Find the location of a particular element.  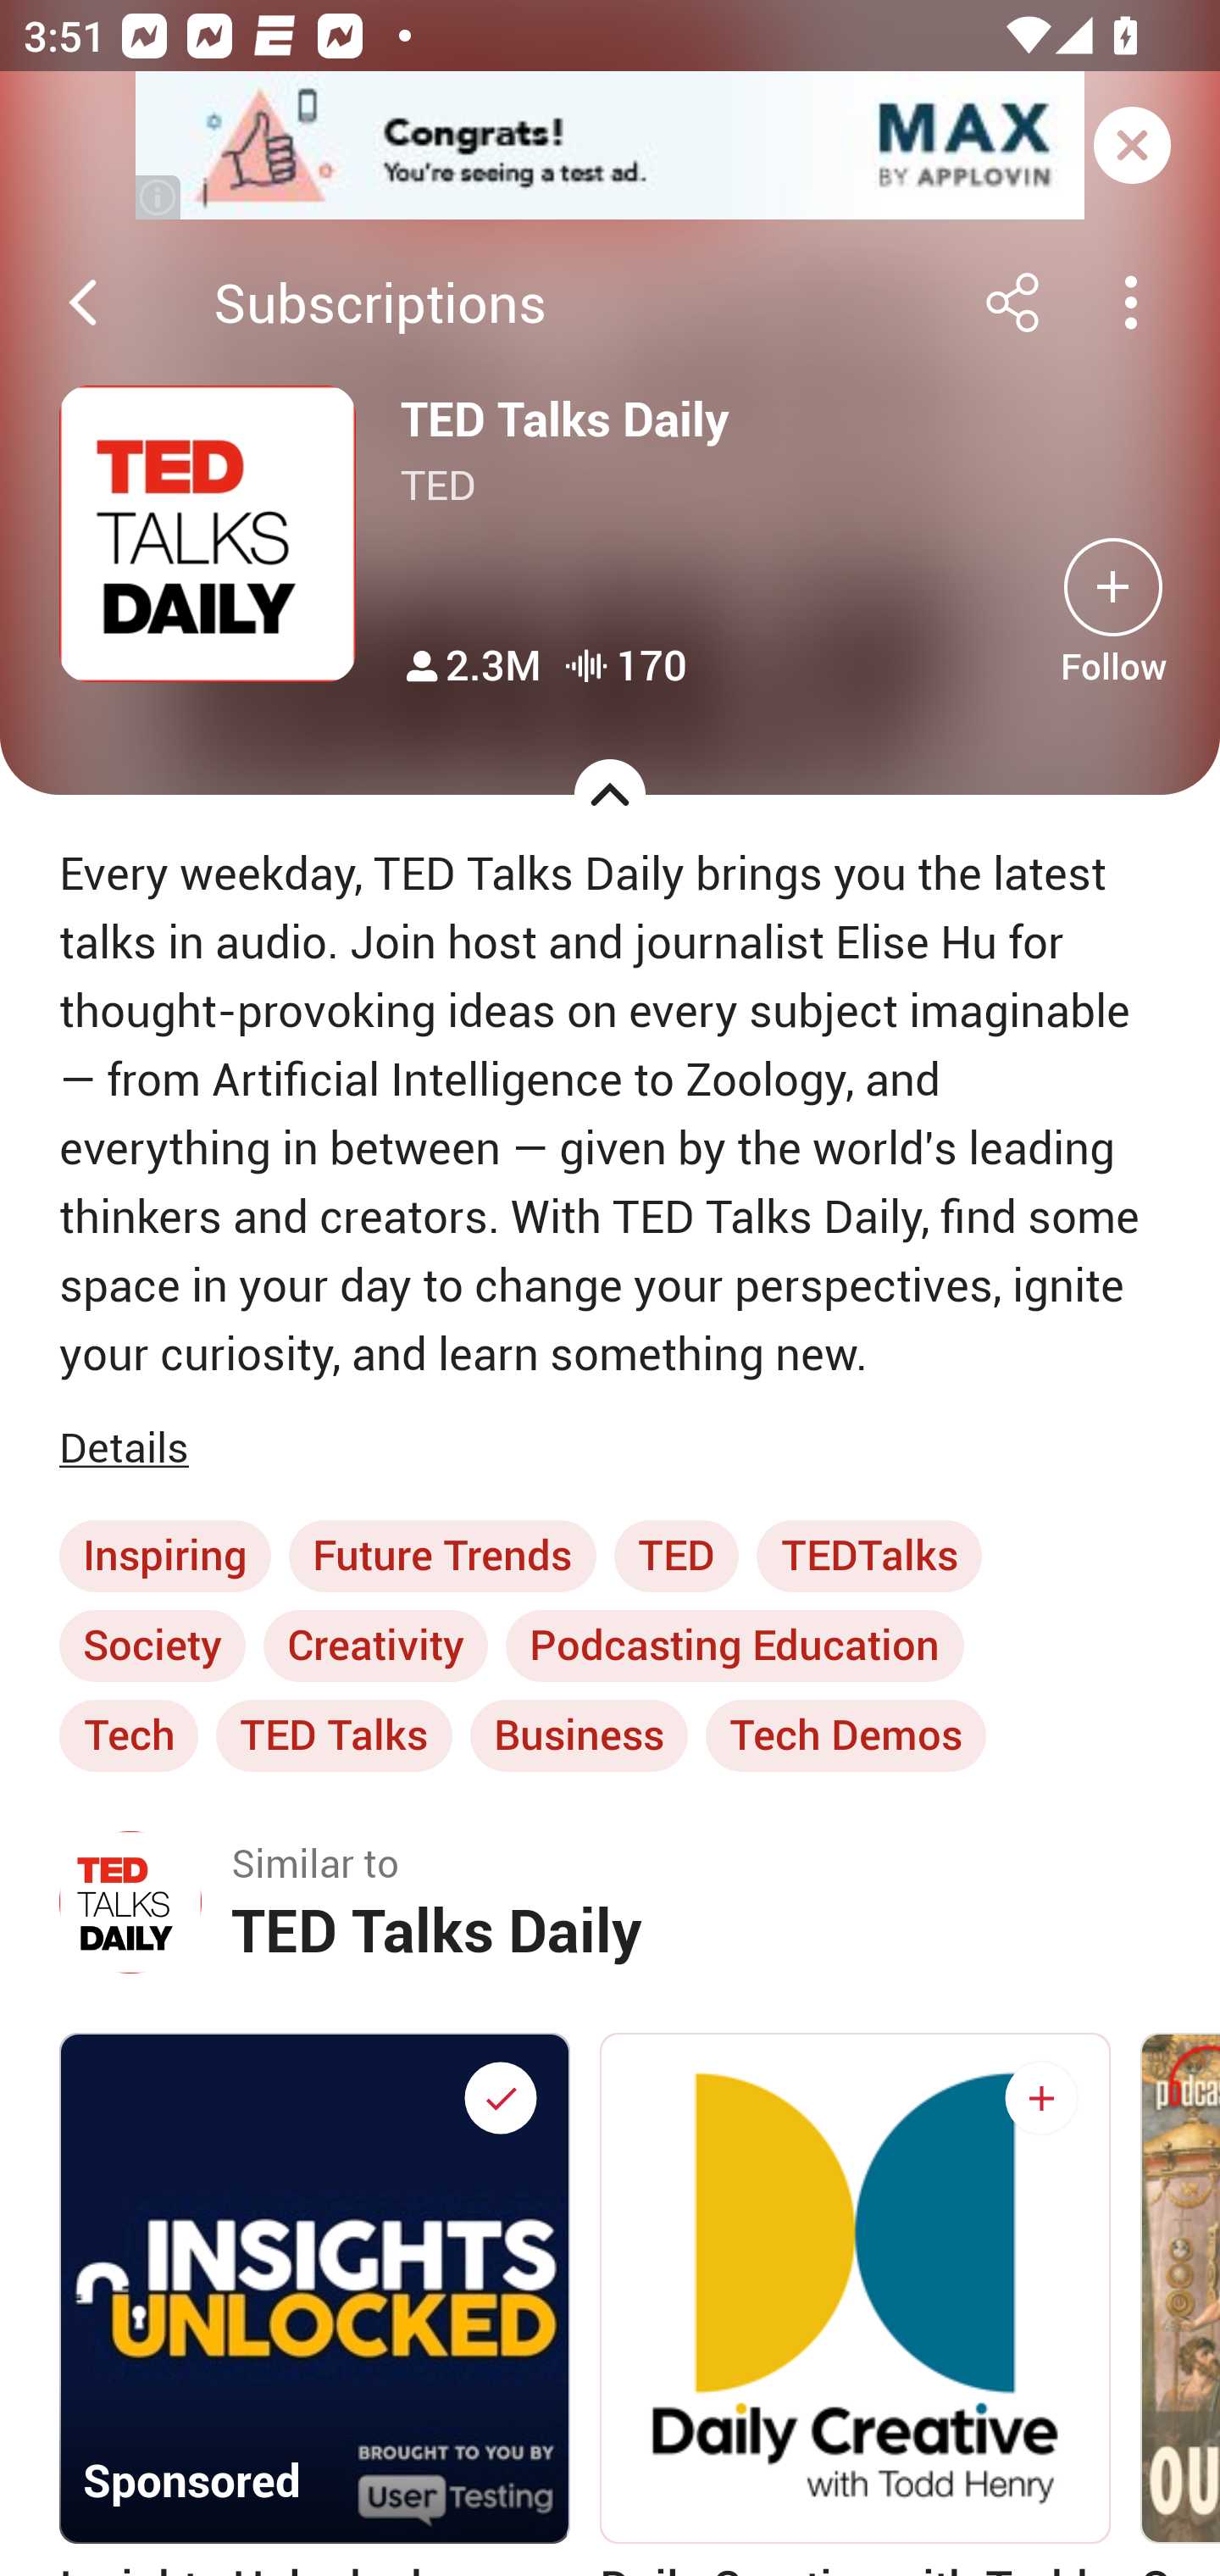

TEDTalks is located at coordinates (869, 1556).